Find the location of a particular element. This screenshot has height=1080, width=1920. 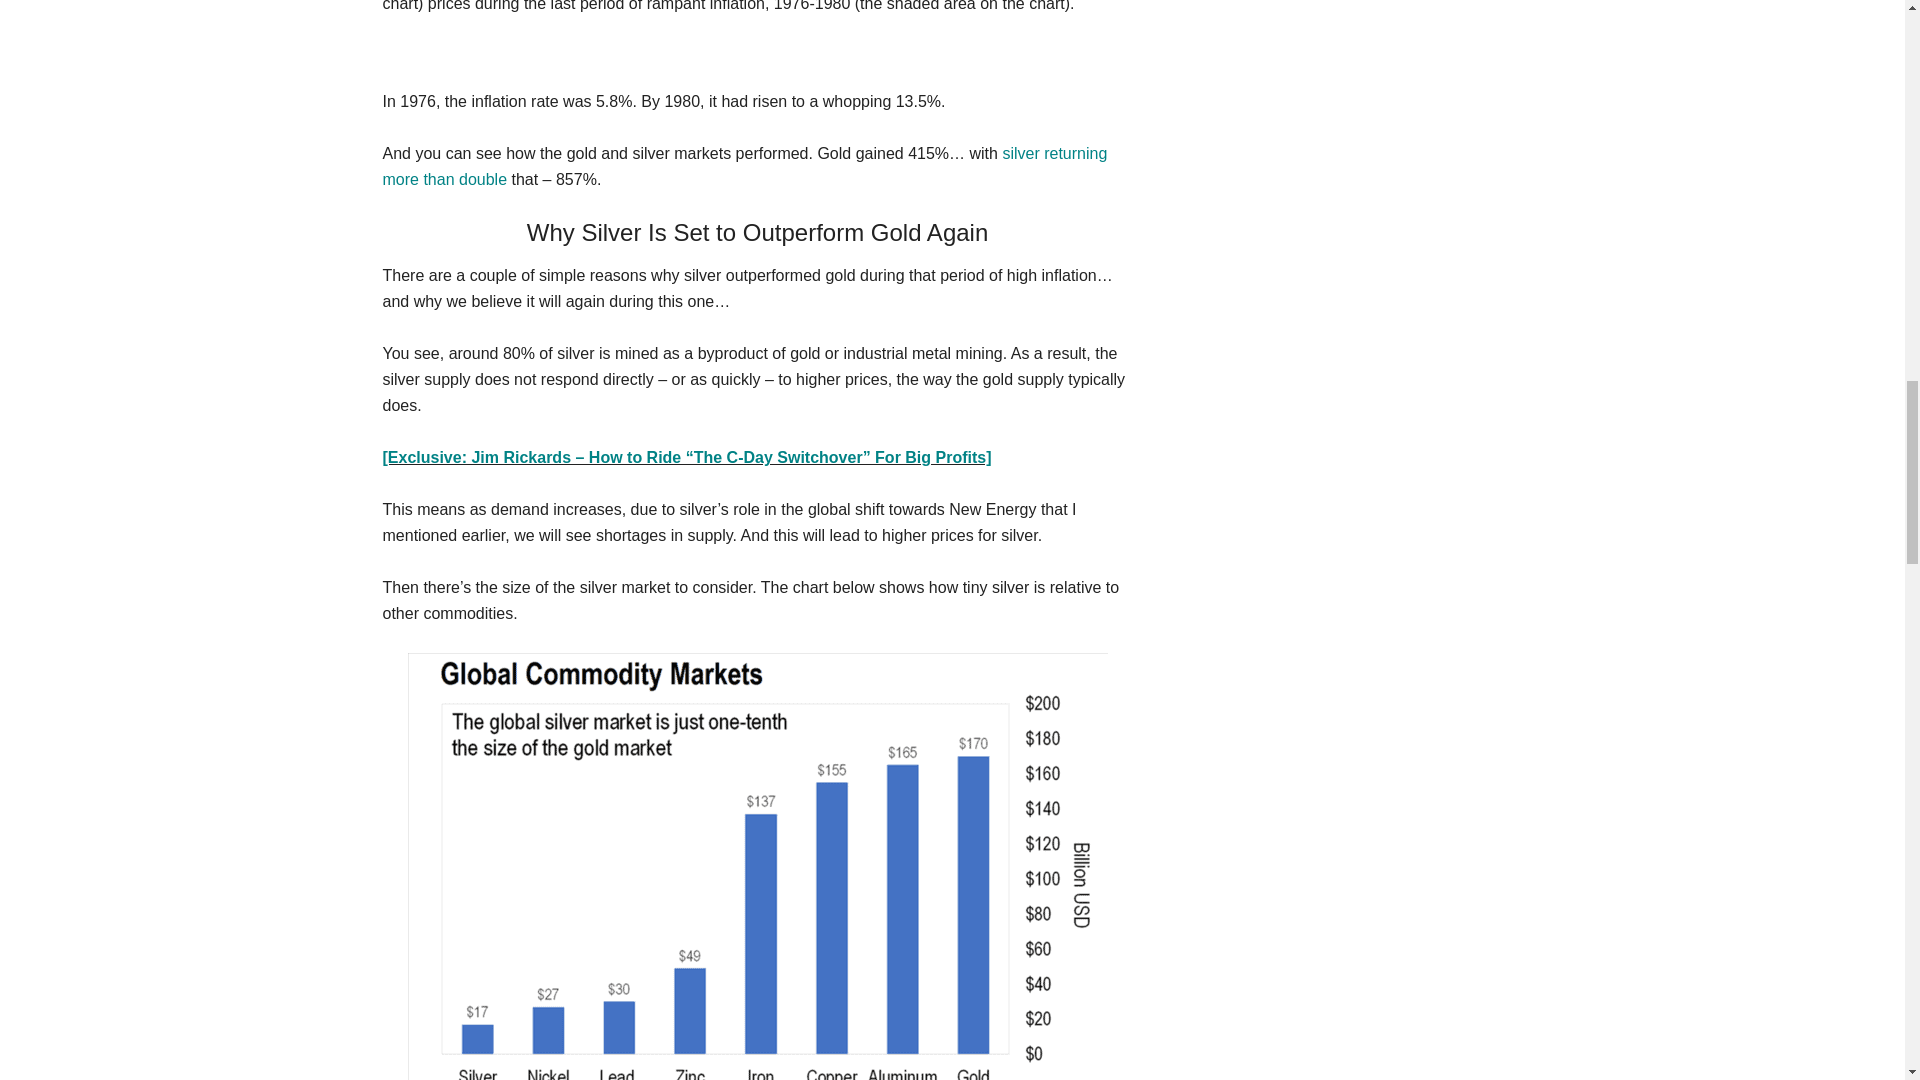

silver returning more than double is located at coordinates (744, 166).